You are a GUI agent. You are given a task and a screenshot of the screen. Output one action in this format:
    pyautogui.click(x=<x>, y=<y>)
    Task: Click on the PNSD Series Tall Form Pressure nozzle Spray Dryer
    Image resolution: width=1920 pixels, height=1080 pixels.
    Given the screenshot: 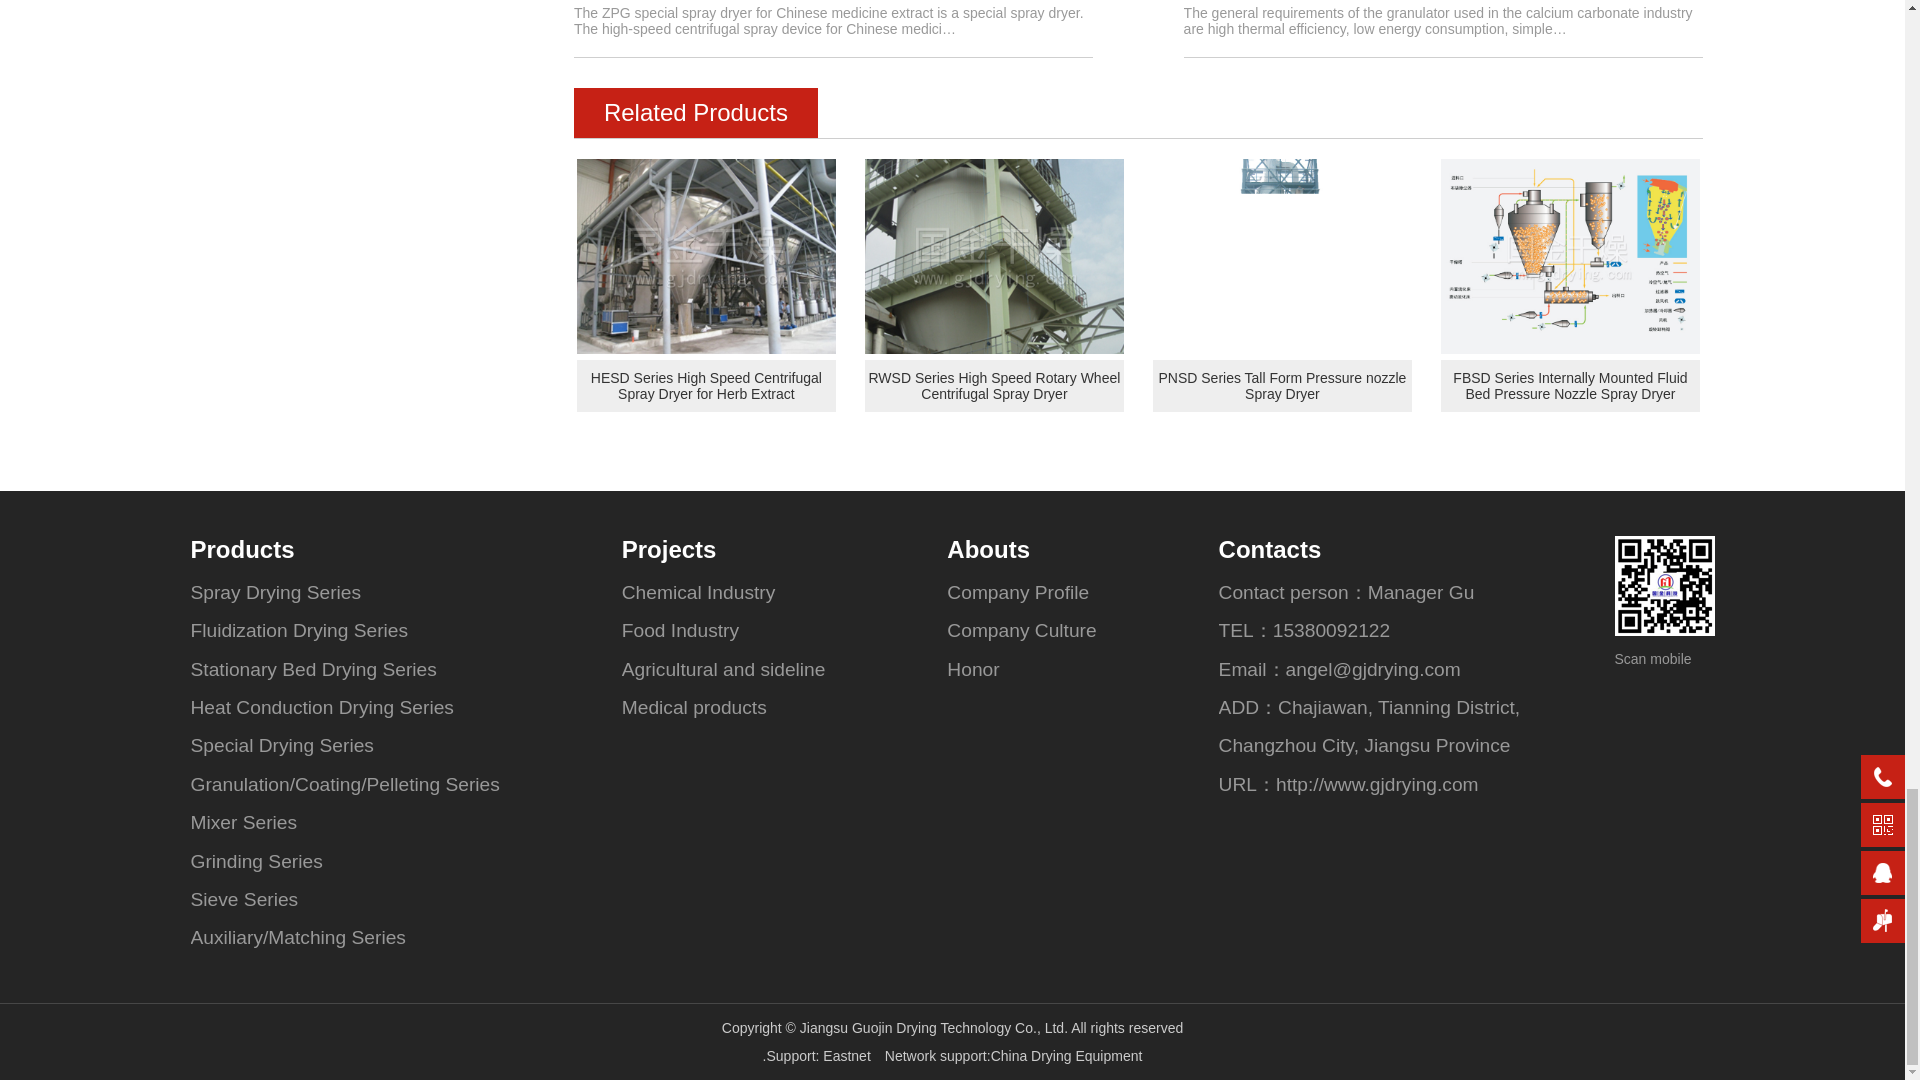 What is the action you would take?
    pyautogui.click(x=1281, y=386)
    